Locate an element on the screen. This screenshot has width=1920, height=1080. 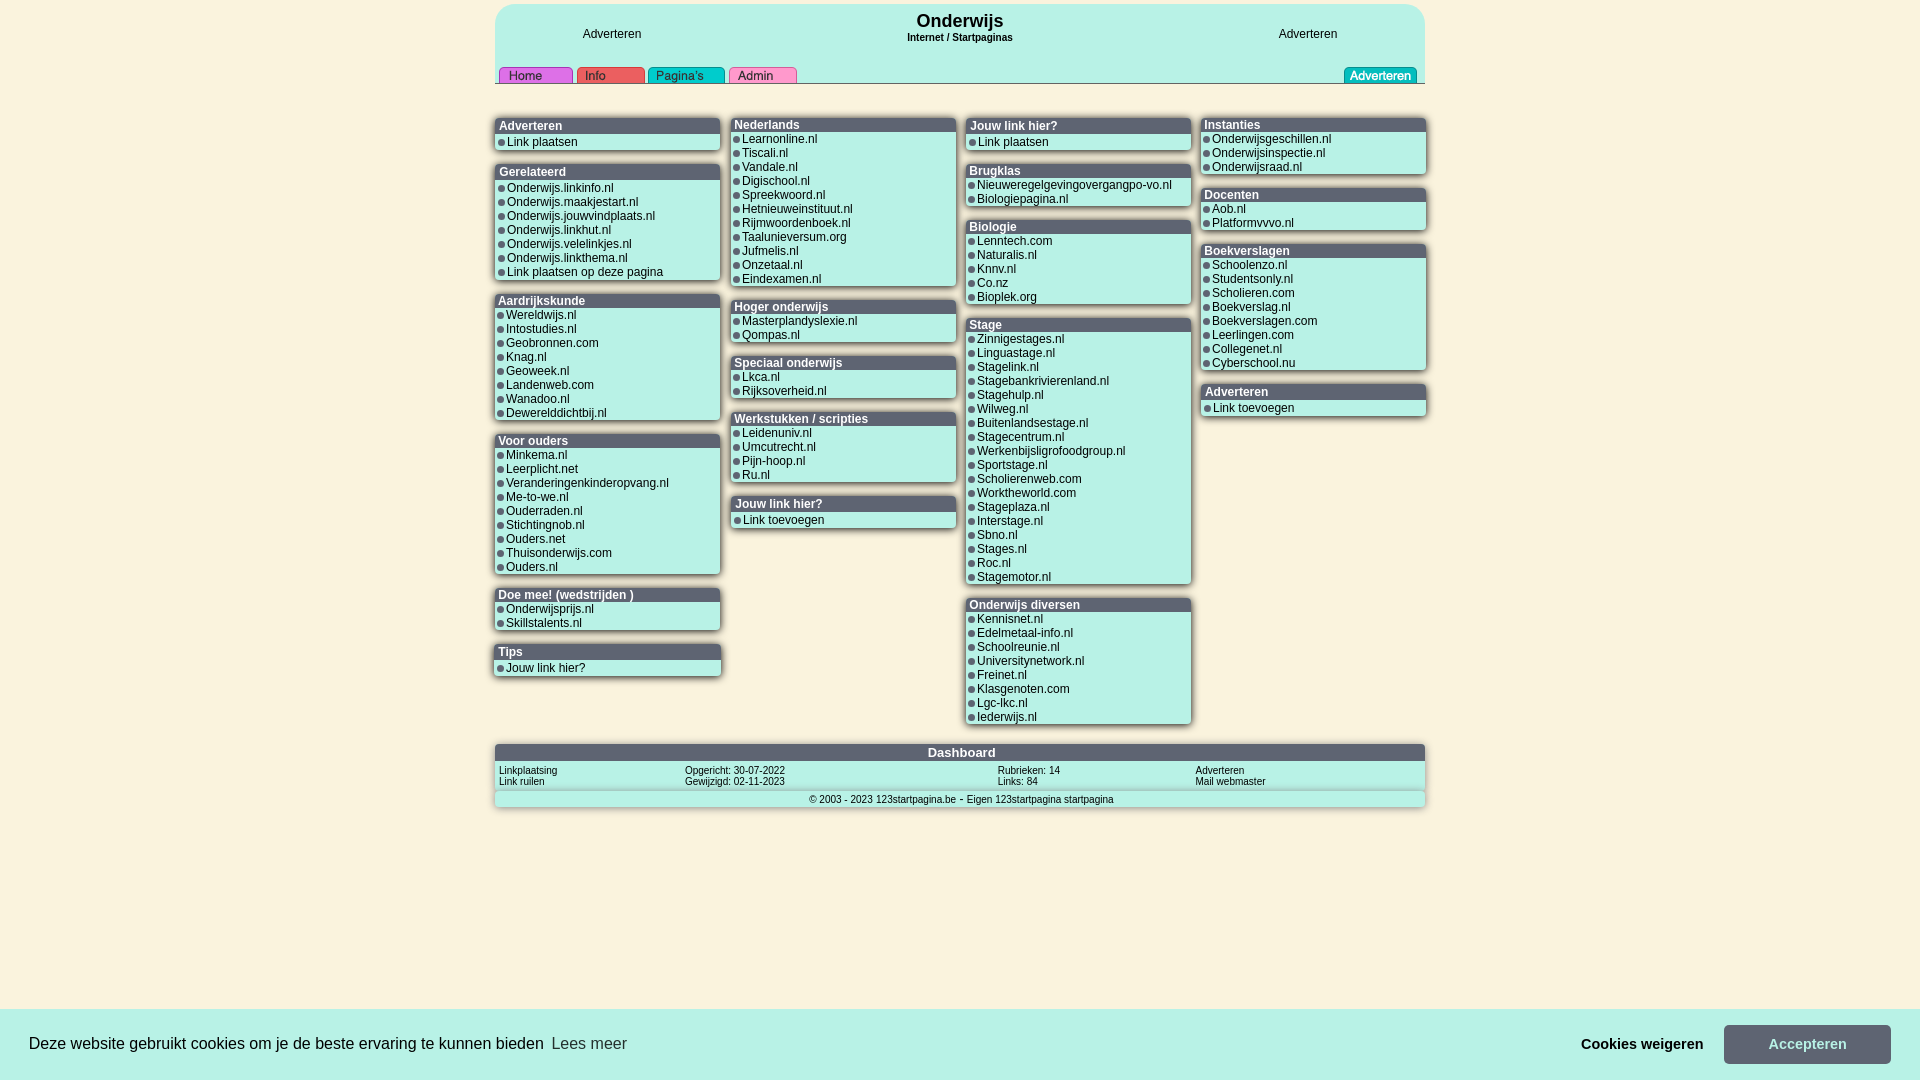
Me-to-we.nl is located at coordinates (538, 497).